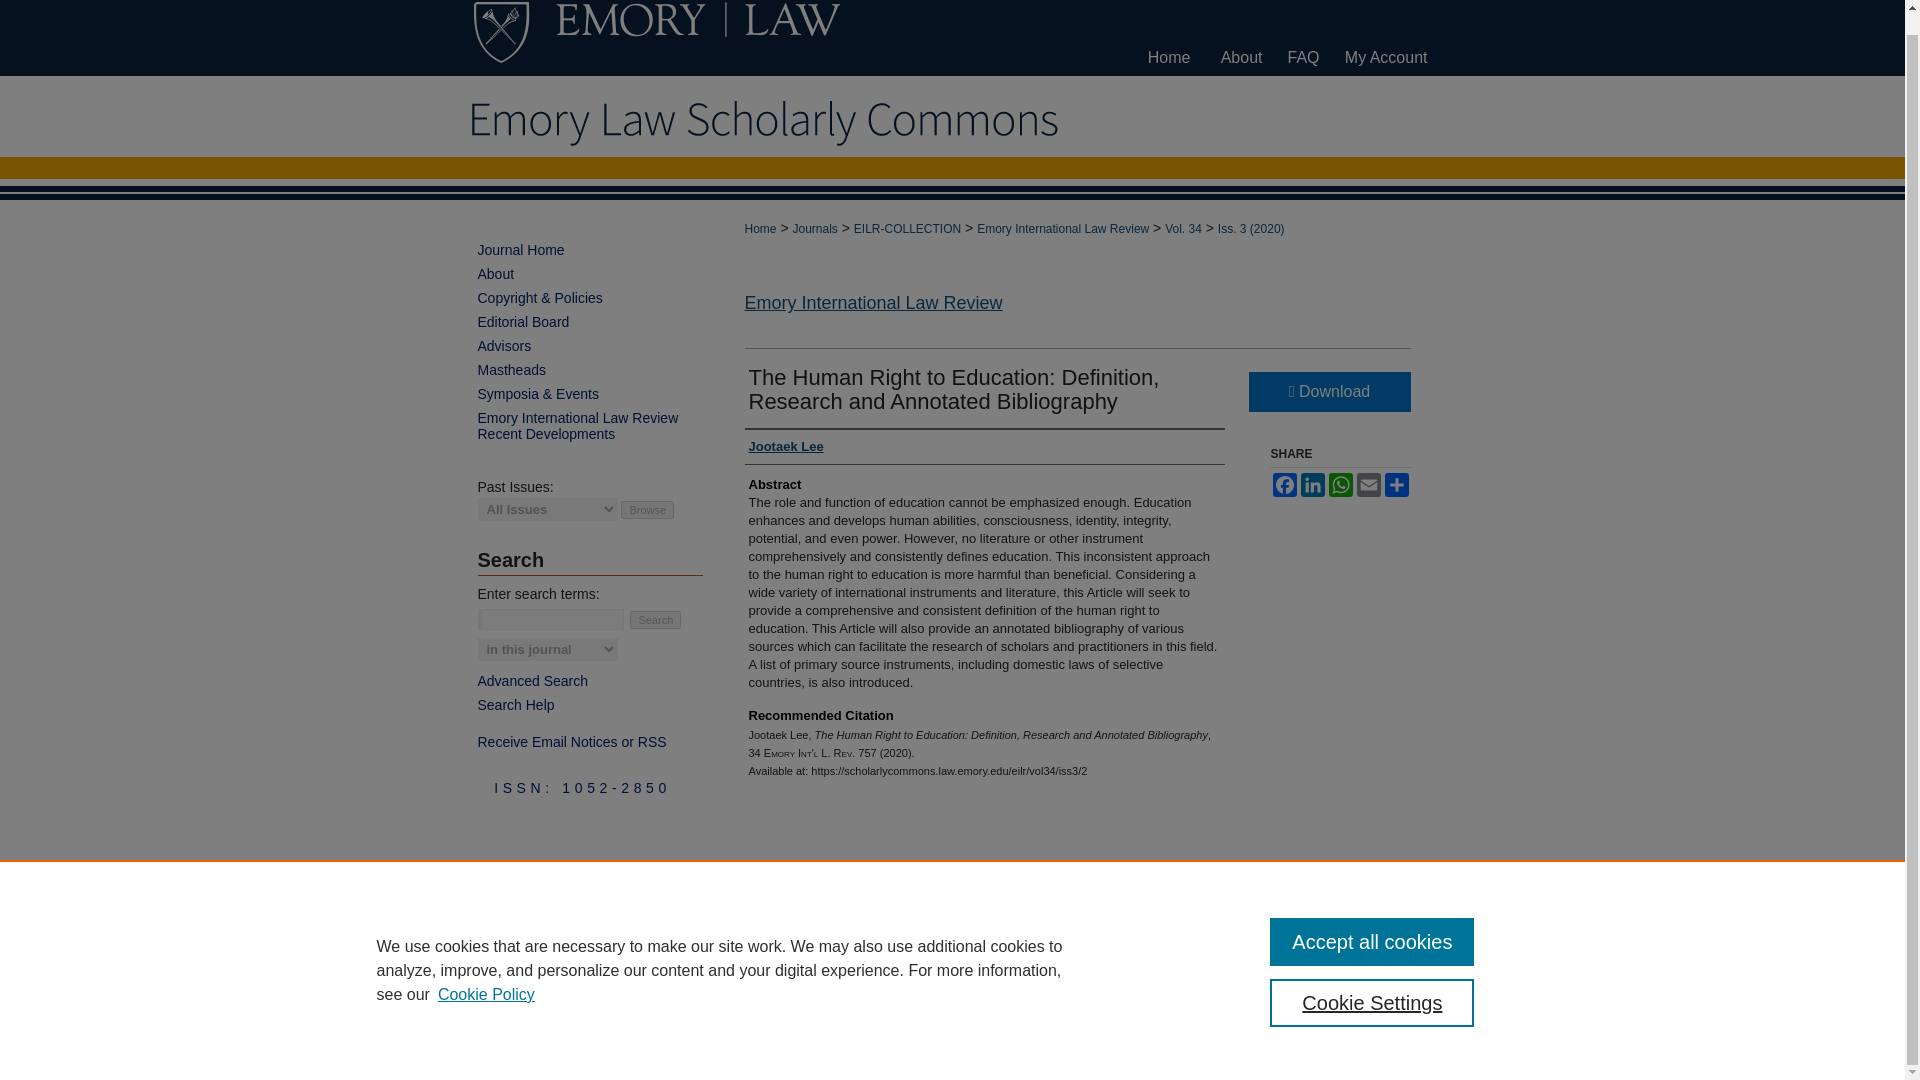 This screenshot has height=1080, width=1920. What do you see at coordinates (1368, 484) in the screenshot?
I see `Email` at bounding box center [1368, 484].